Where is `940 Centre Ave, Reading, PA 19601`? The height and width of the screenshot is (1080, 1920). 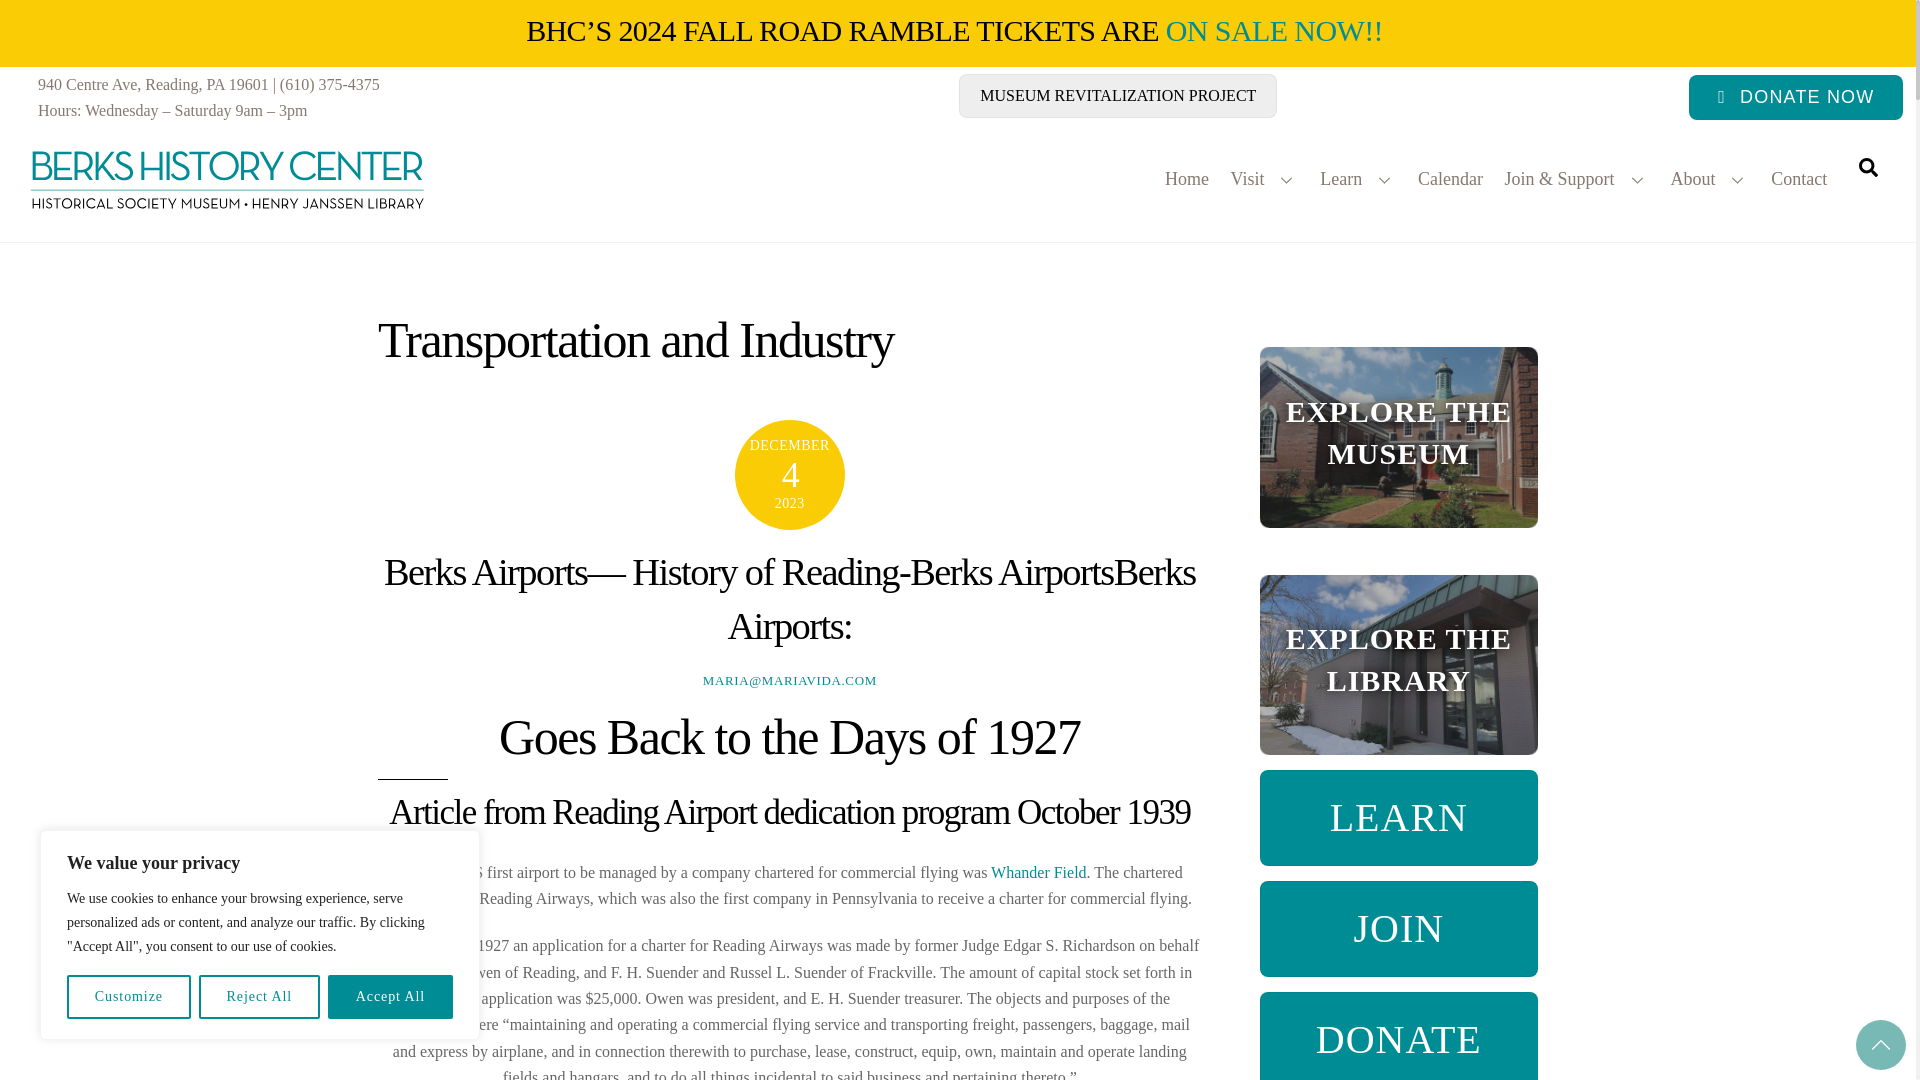
940 Centre Ave, Reading, PA 19601 is located at coordinates (153, 84).